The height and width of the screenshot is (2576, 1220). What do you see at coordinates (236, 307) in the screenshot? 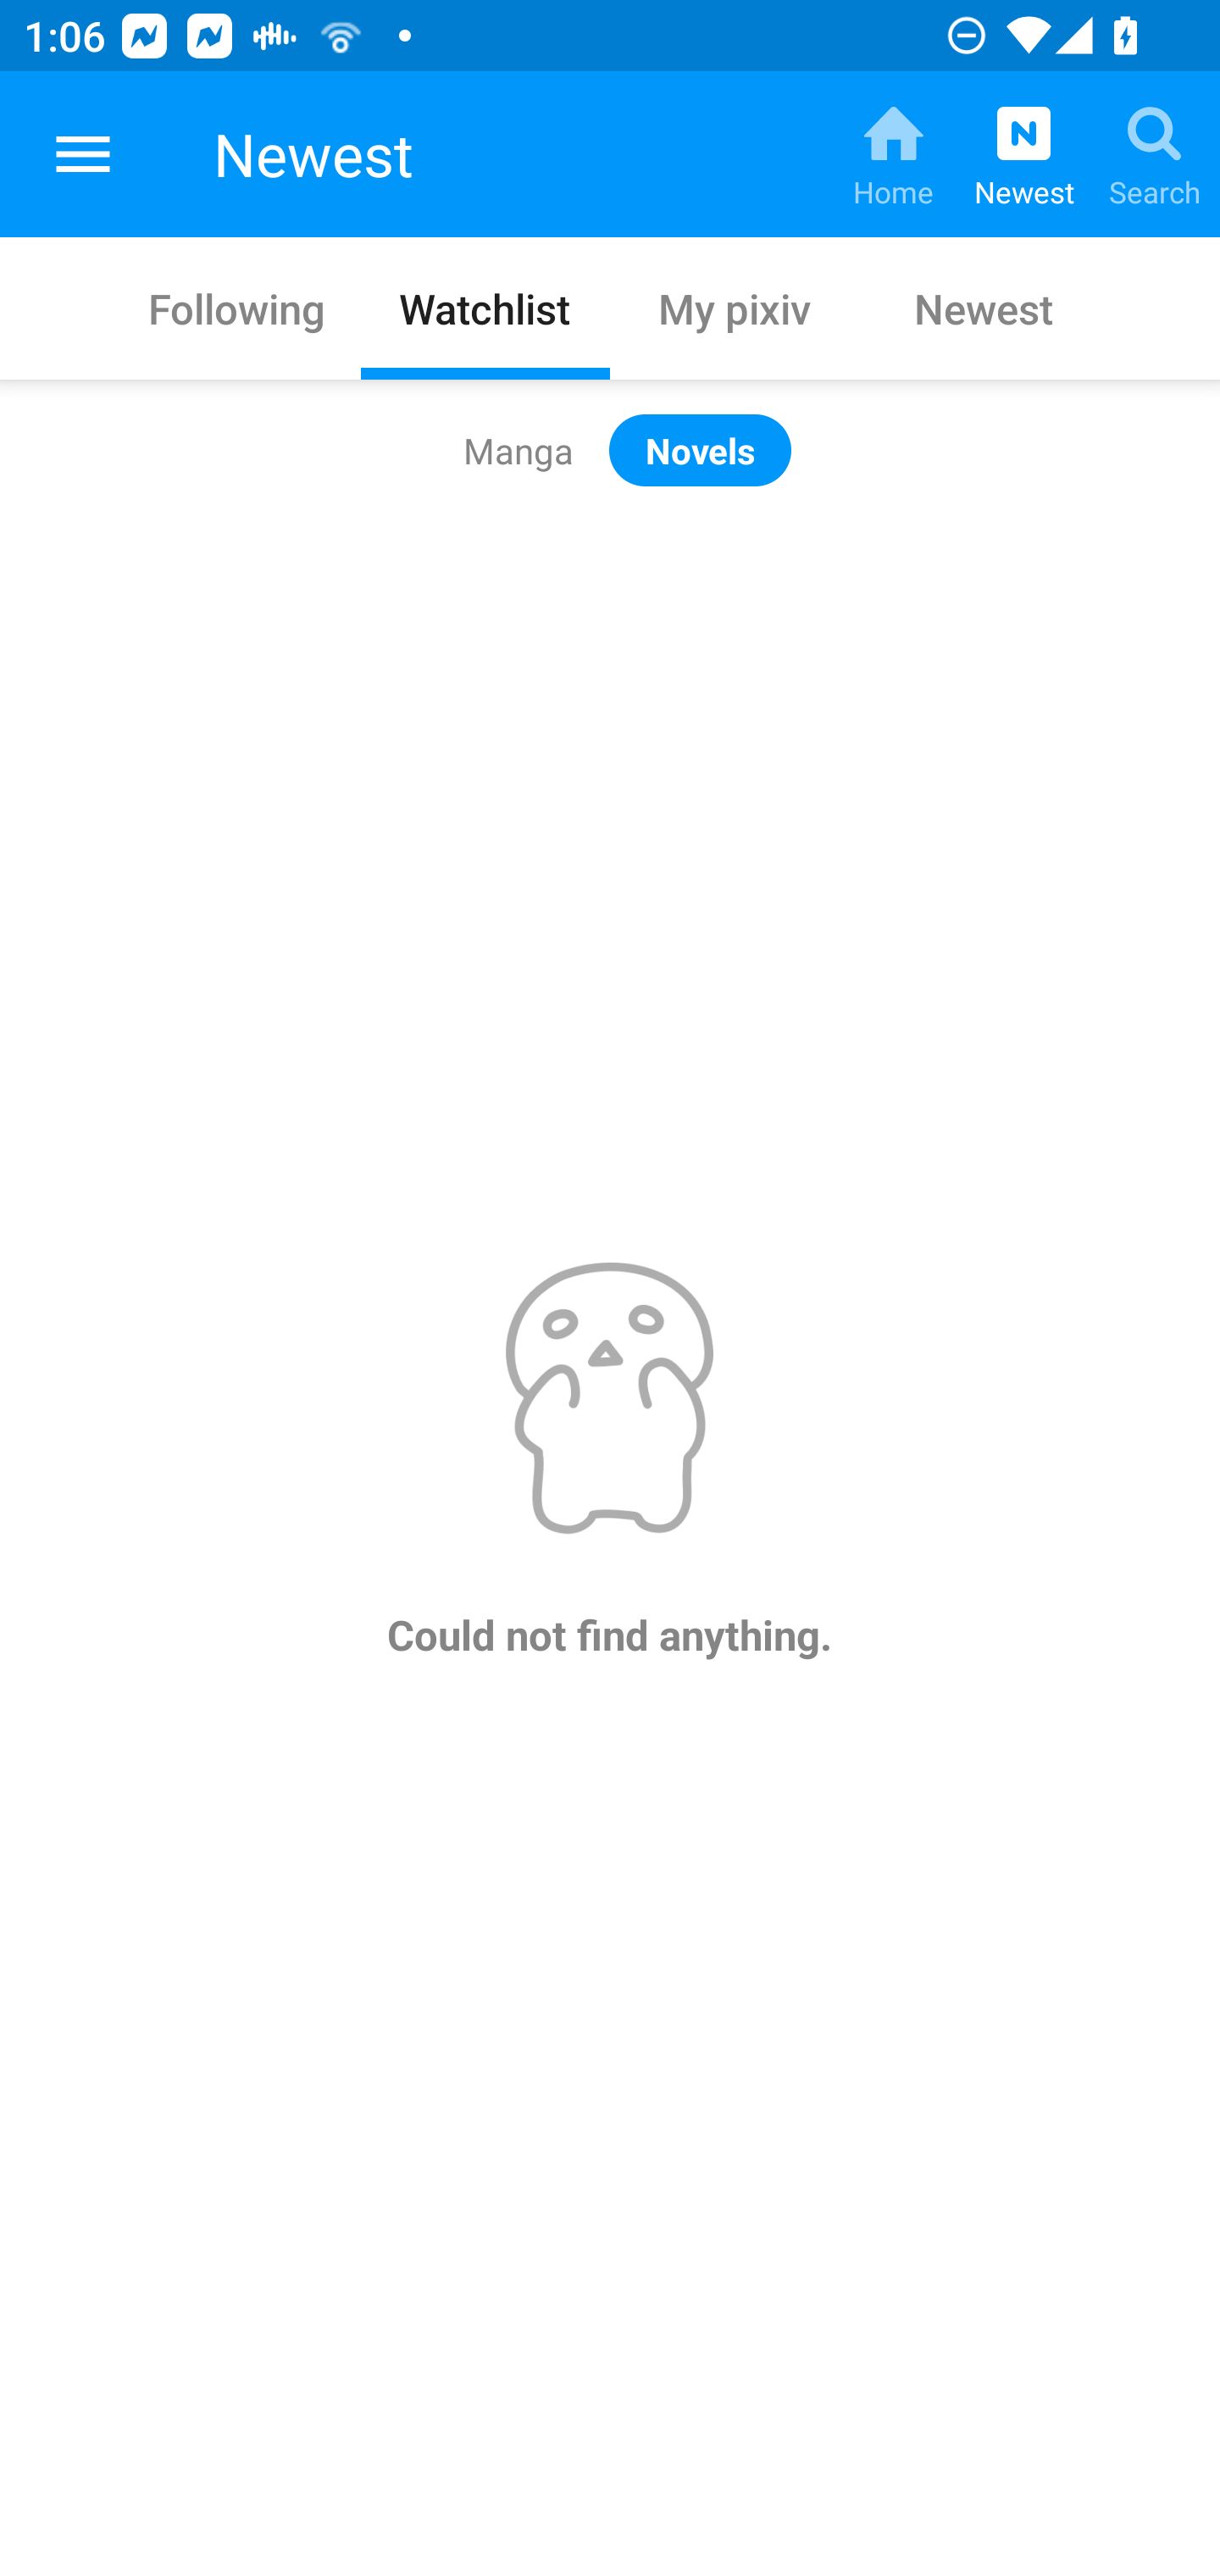
I see `Following` at bounding box center [236, 307].